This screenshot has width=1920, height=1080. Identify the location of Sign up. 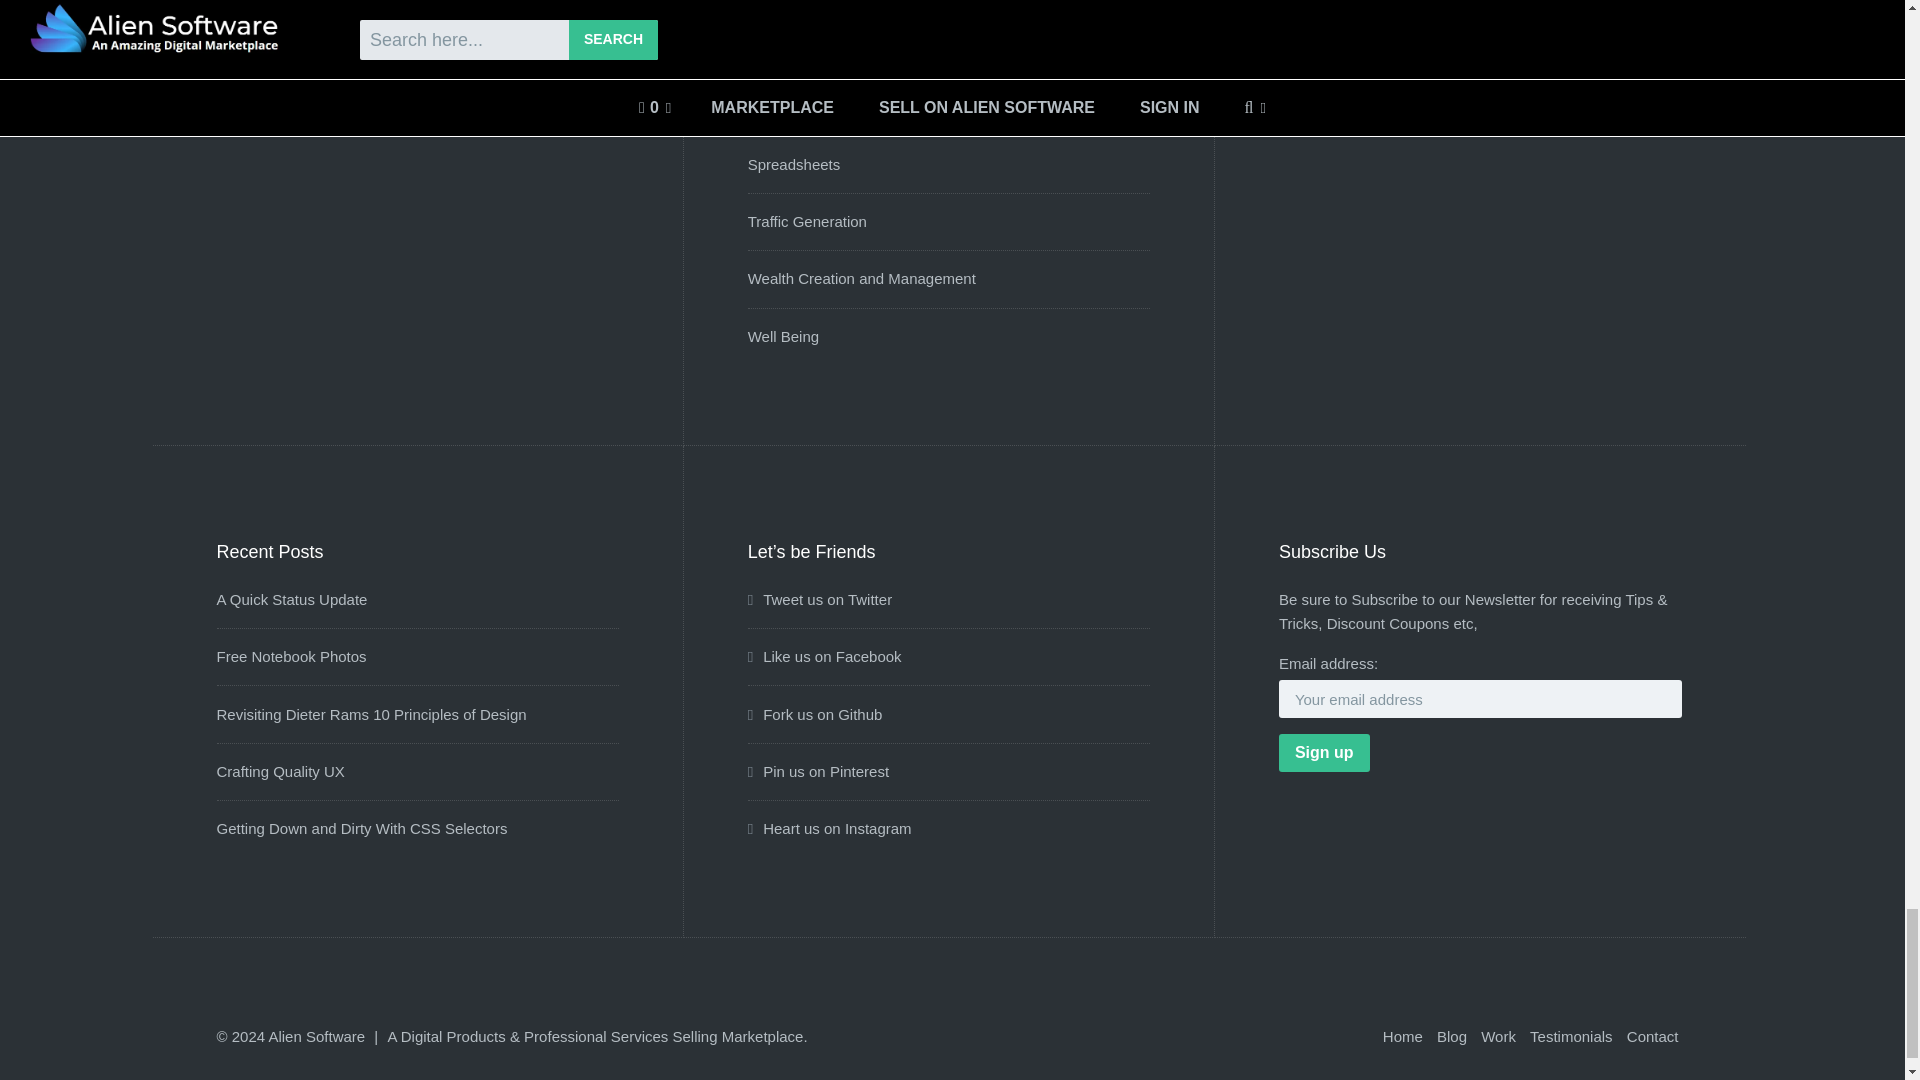
(1324, 753).